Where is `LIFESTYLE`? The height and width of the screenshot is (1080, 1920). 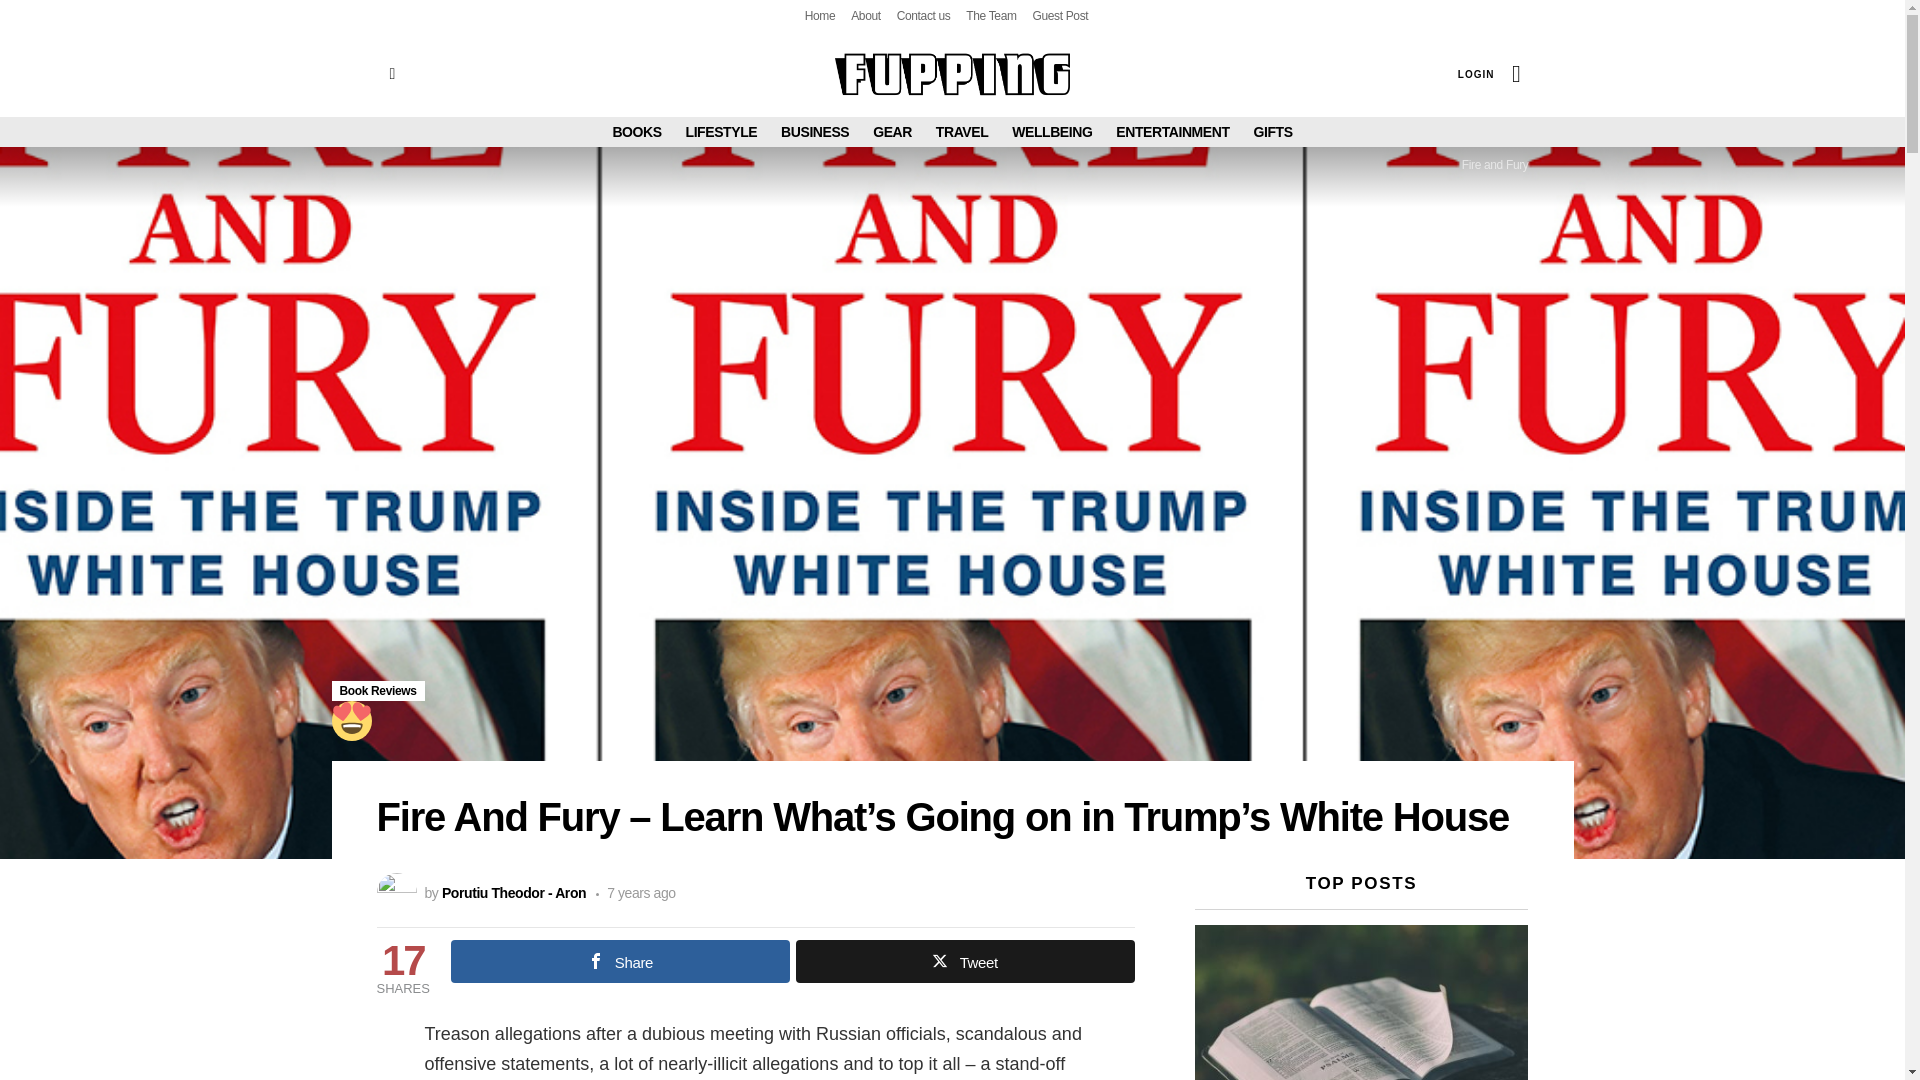 LIFESTYLE is located at coordinates (722, 131).